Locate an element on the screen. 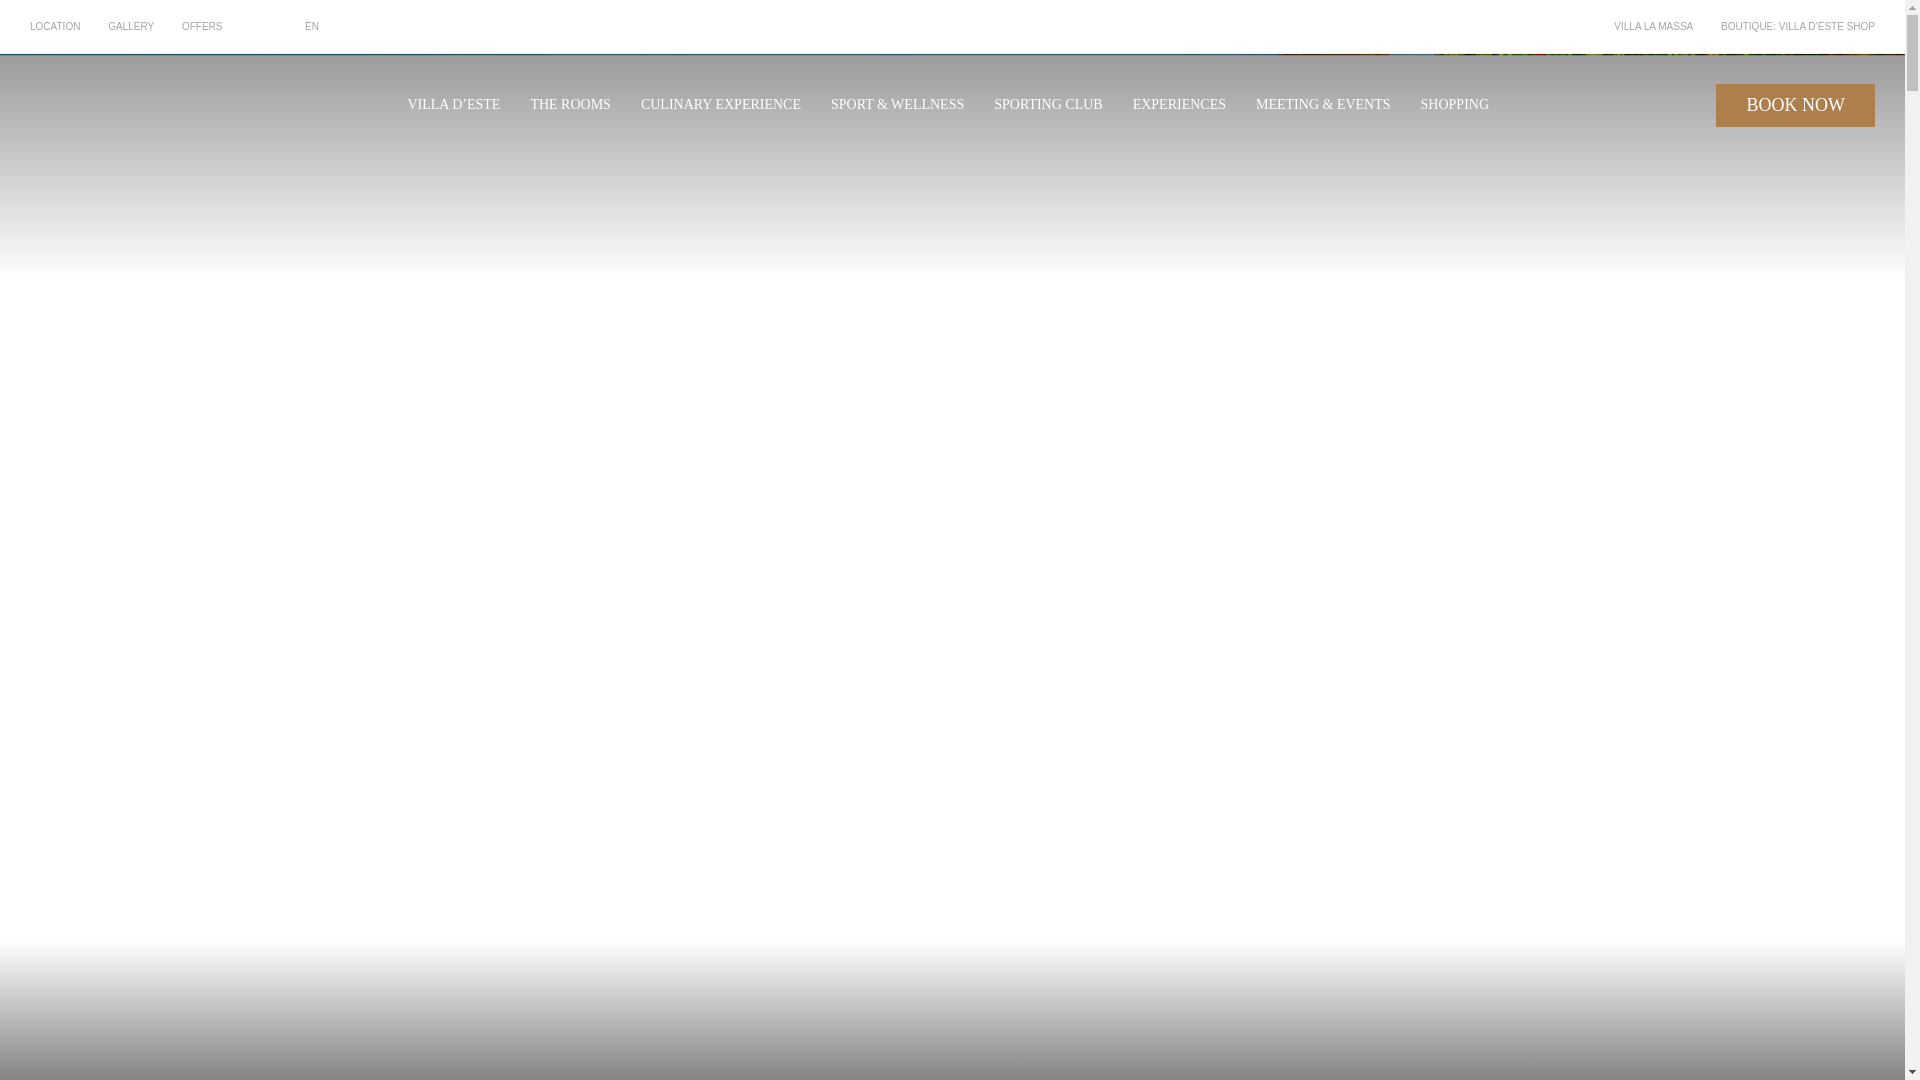 The width and height of the screenshot is (1920, 1080). THE ROOMS is located at coordinates (570, 104).